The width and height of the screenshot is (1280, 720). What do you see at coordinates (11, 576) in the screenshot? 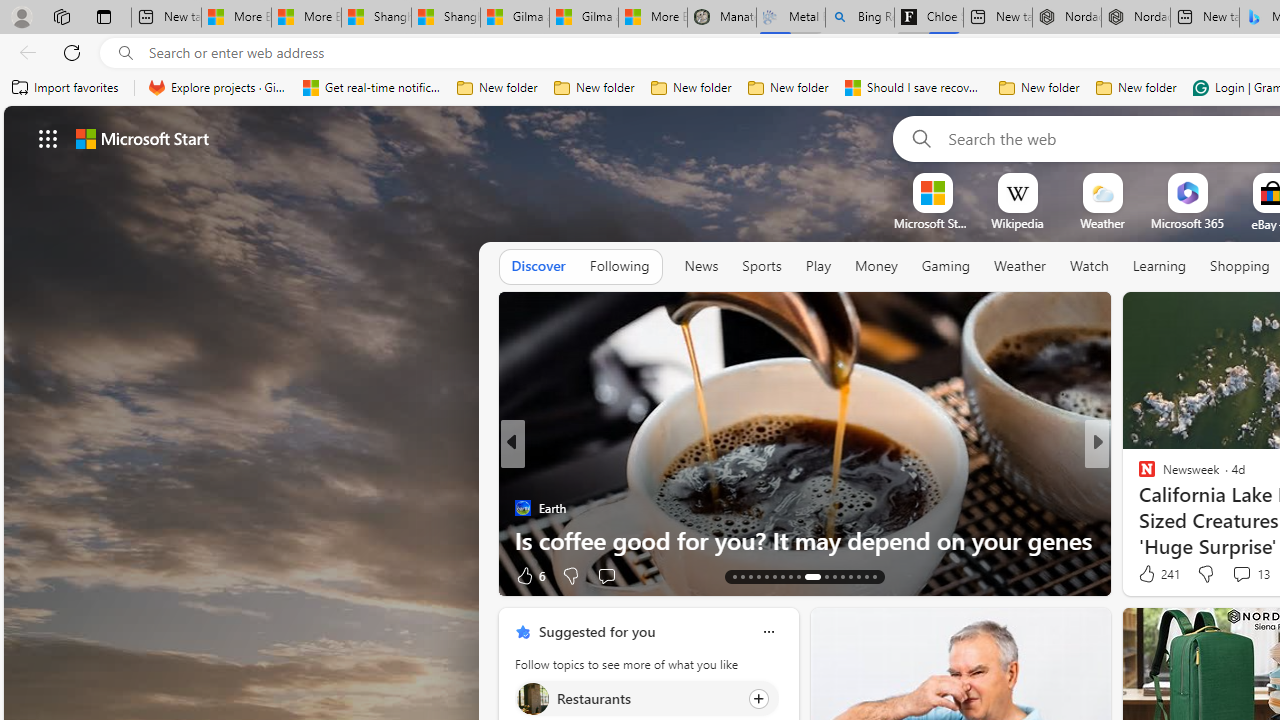
I see `View comments 405 Comment` at bounding box center [11, 576].